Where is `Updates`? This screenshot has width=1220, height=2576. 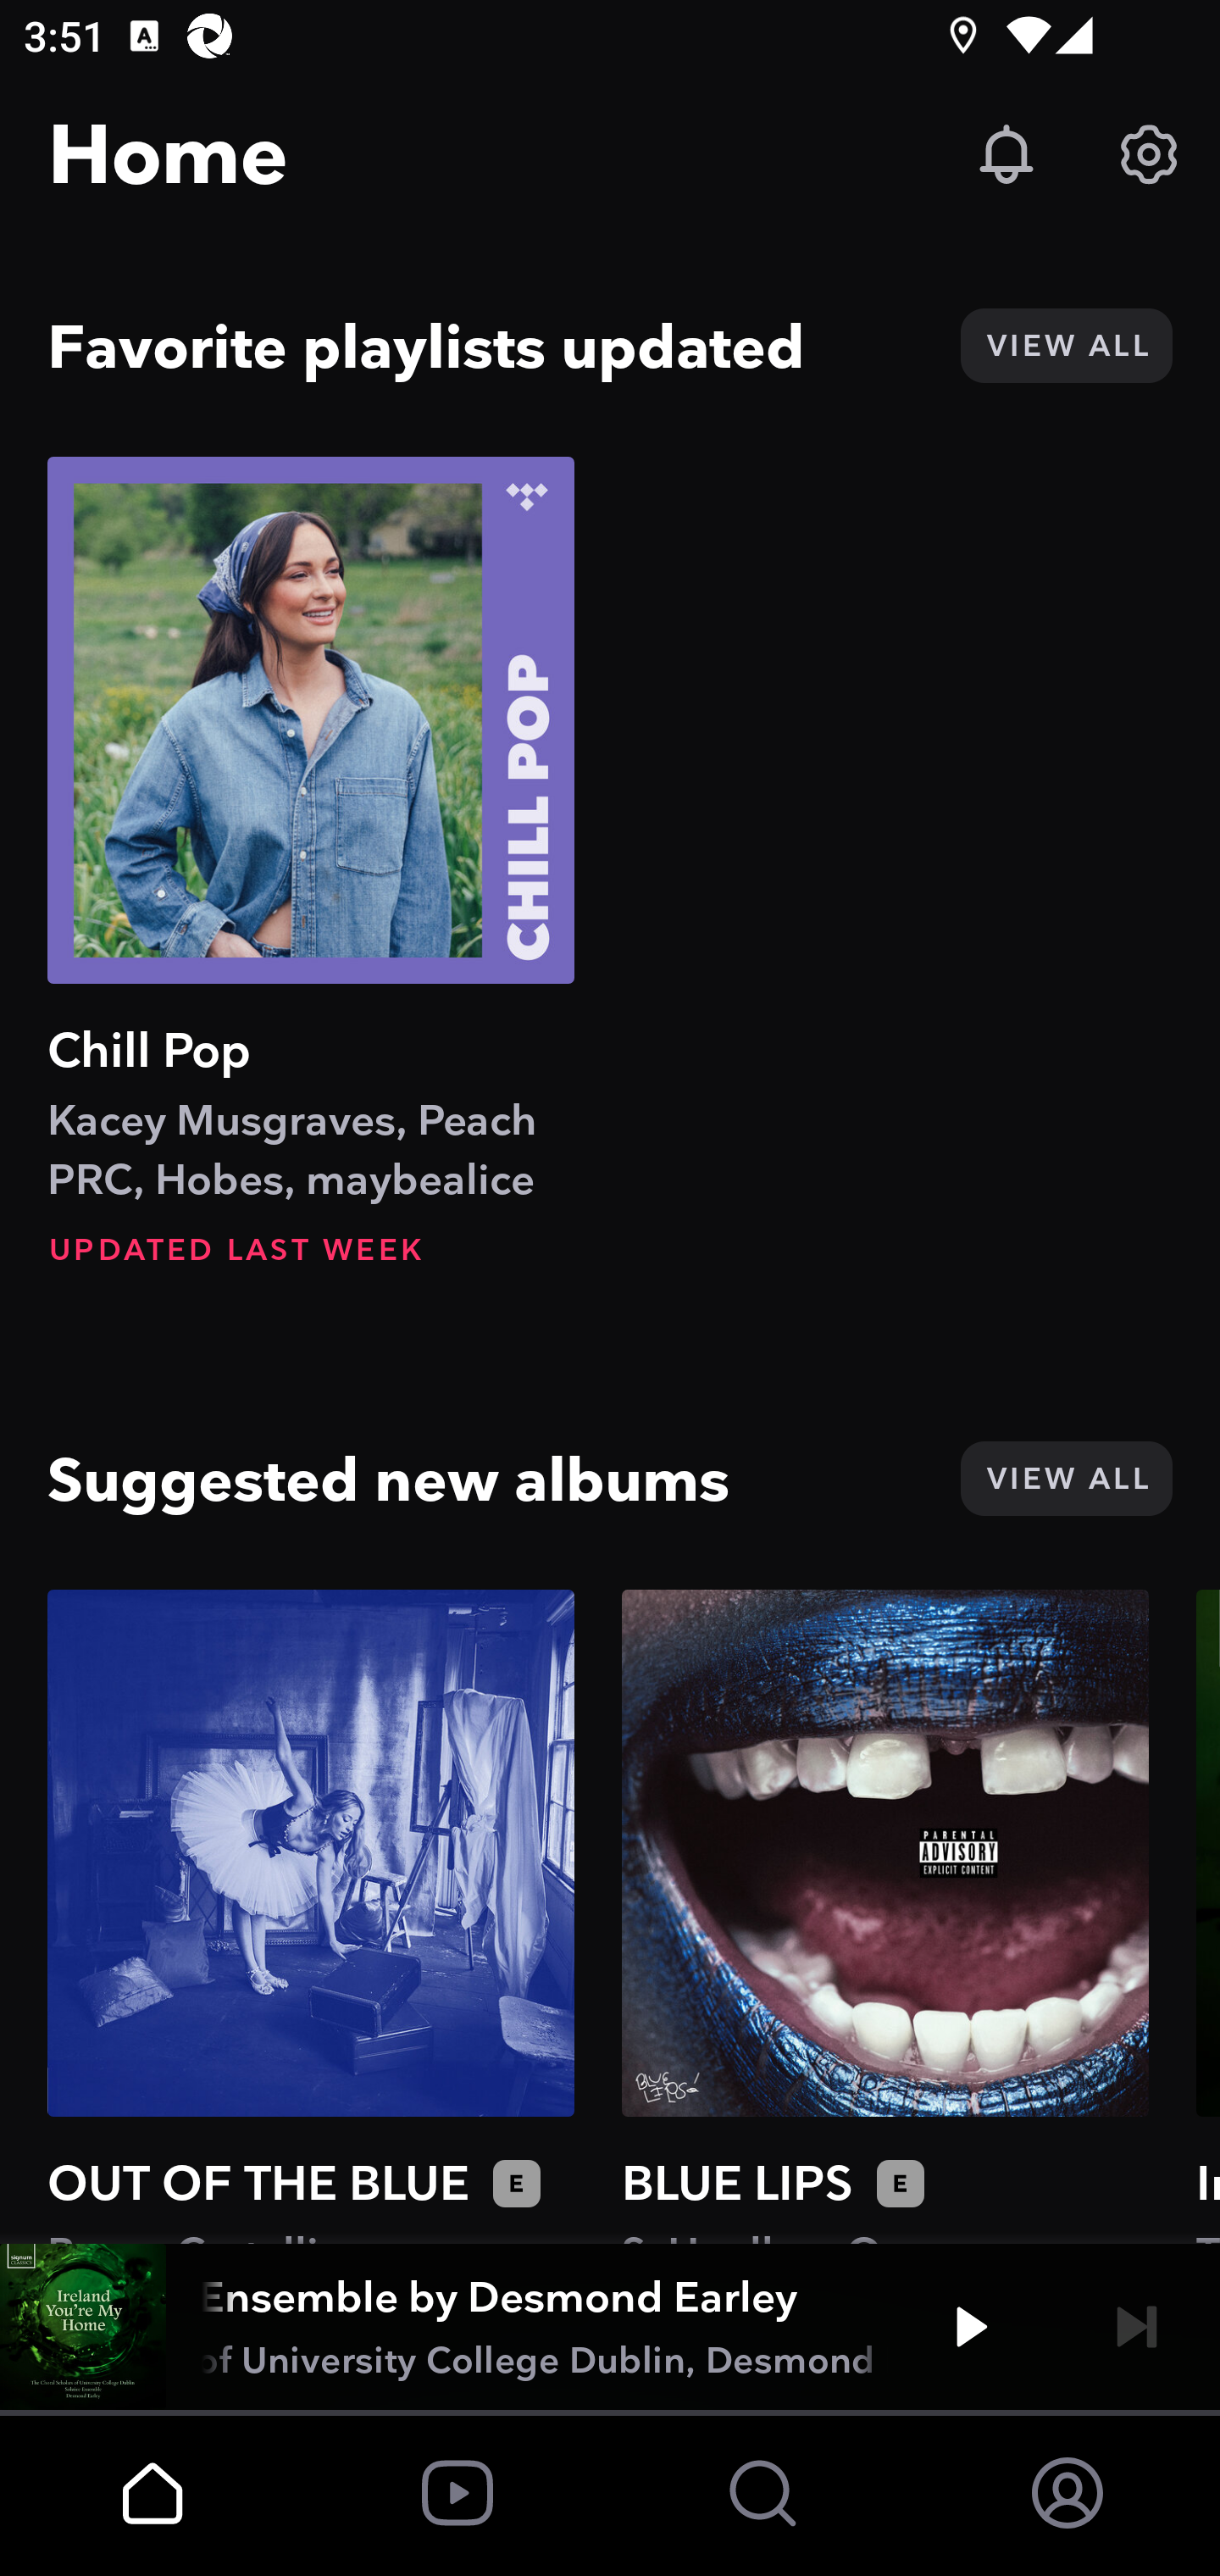 Updates is located at coordinates (1006, 154).